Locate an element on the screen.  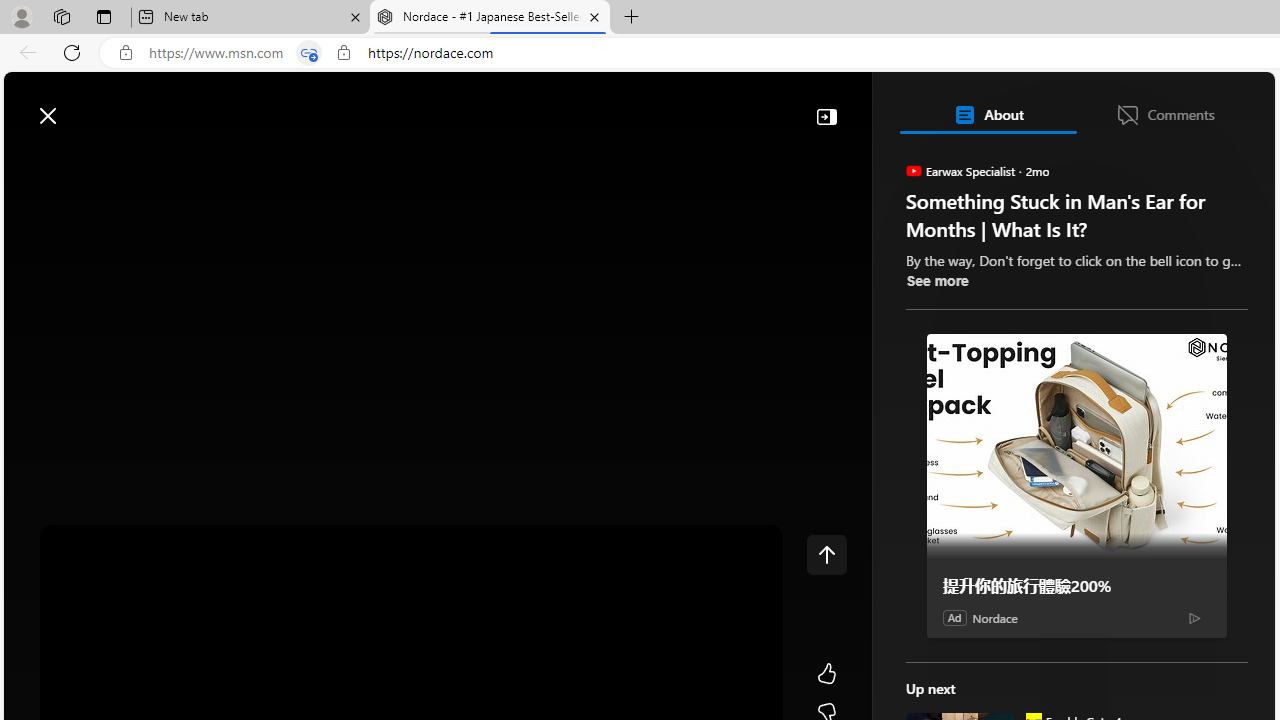
Skip to footer is located at coordinates (82, 106).